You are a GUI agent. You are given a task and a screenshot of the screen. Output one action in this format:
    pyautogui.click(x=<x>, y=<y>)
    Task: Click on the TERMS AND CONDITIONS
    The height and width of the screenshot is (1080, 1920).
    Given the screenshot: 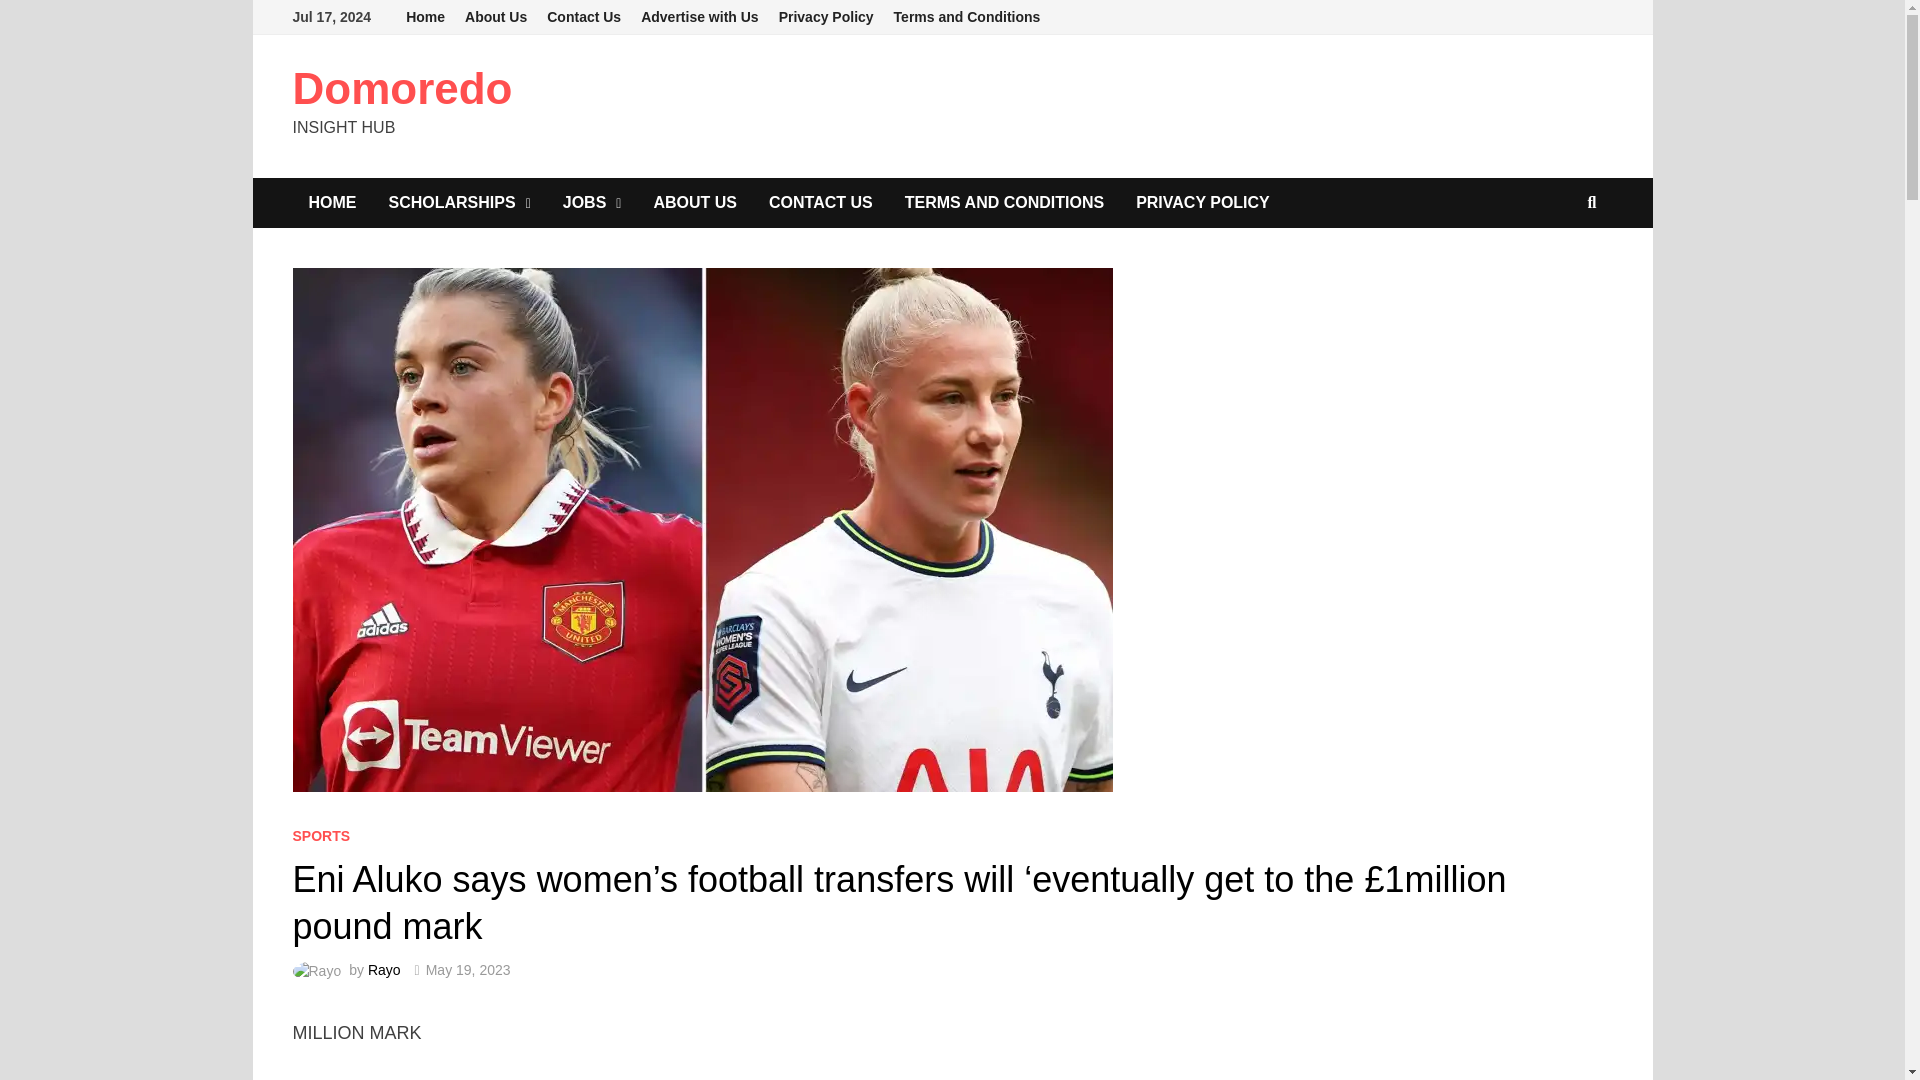 What is the action you would take?
    pyautogui.click(x=1004, y=202)
    